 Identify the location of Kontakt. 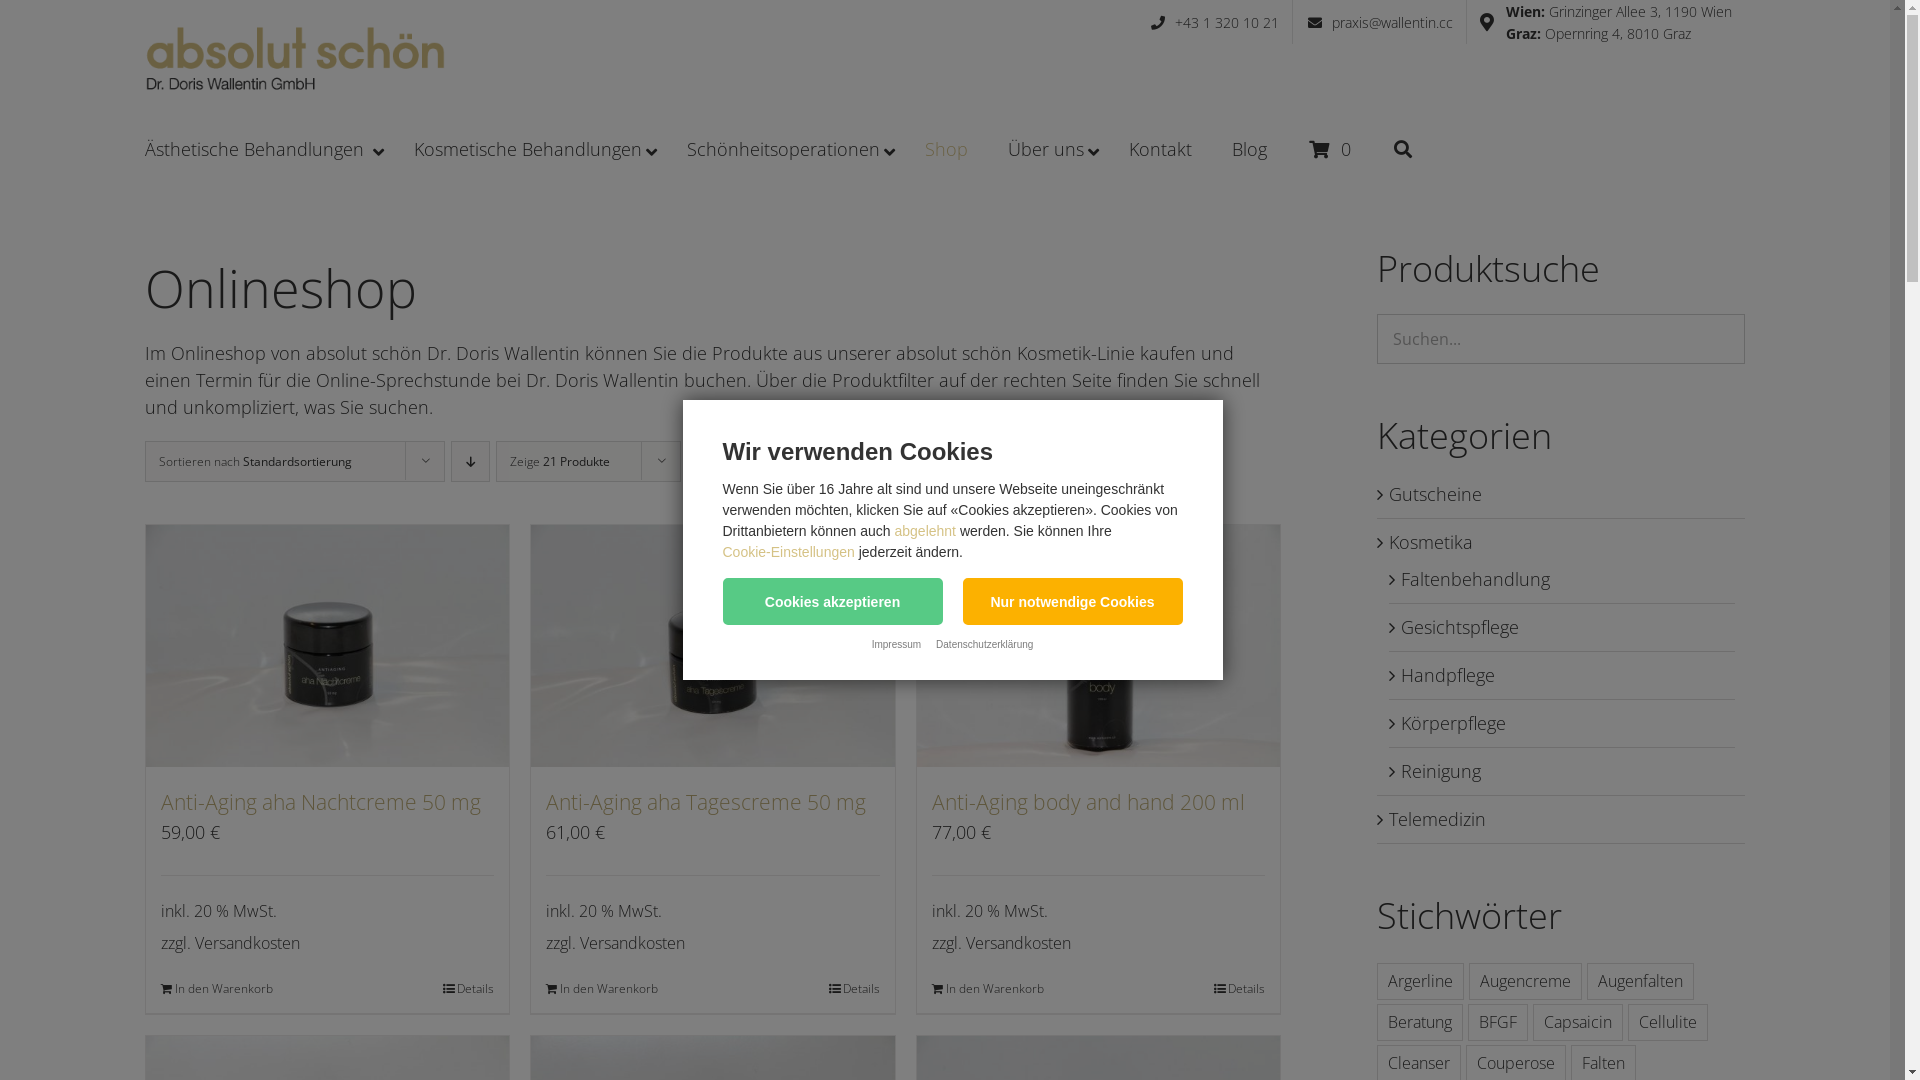
(1160, 150).